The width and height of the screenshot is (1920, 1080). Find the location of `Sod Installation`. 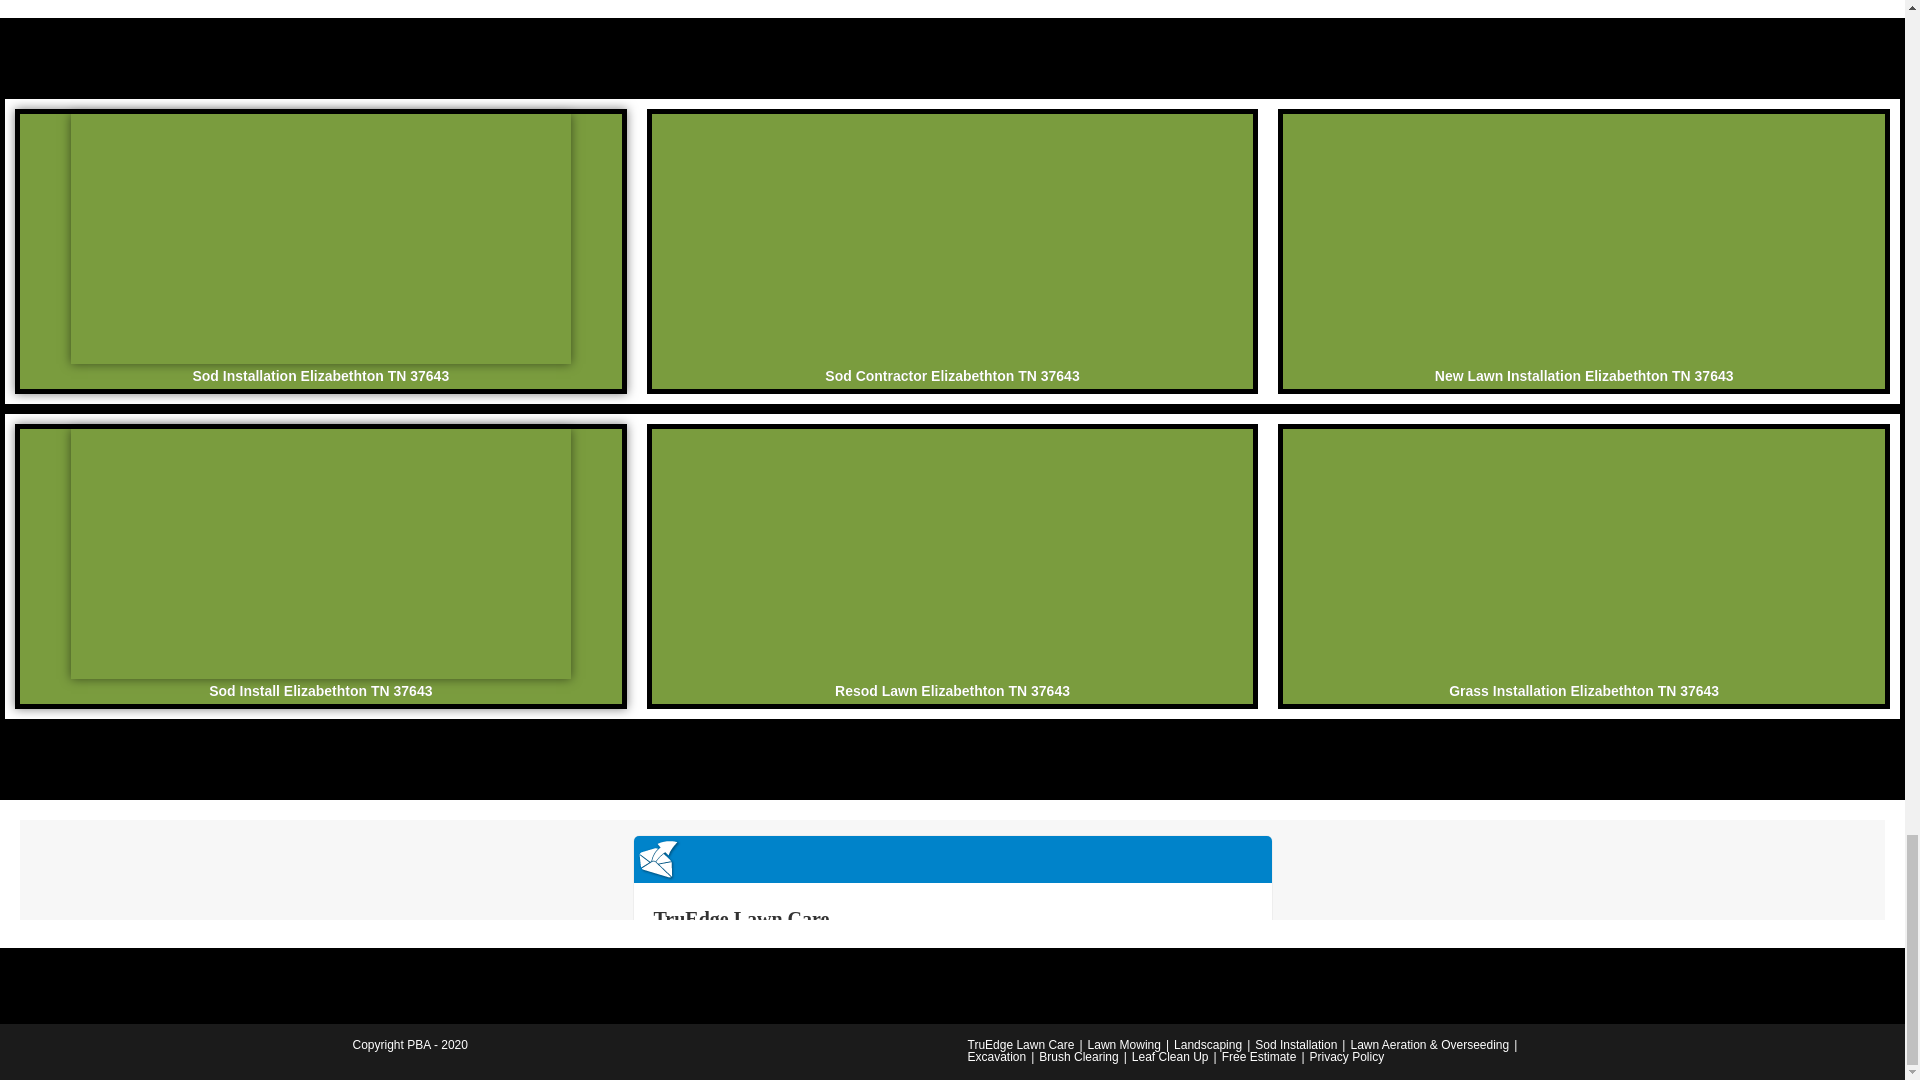

Sod Installation is located at coordinates (1296, 1044).